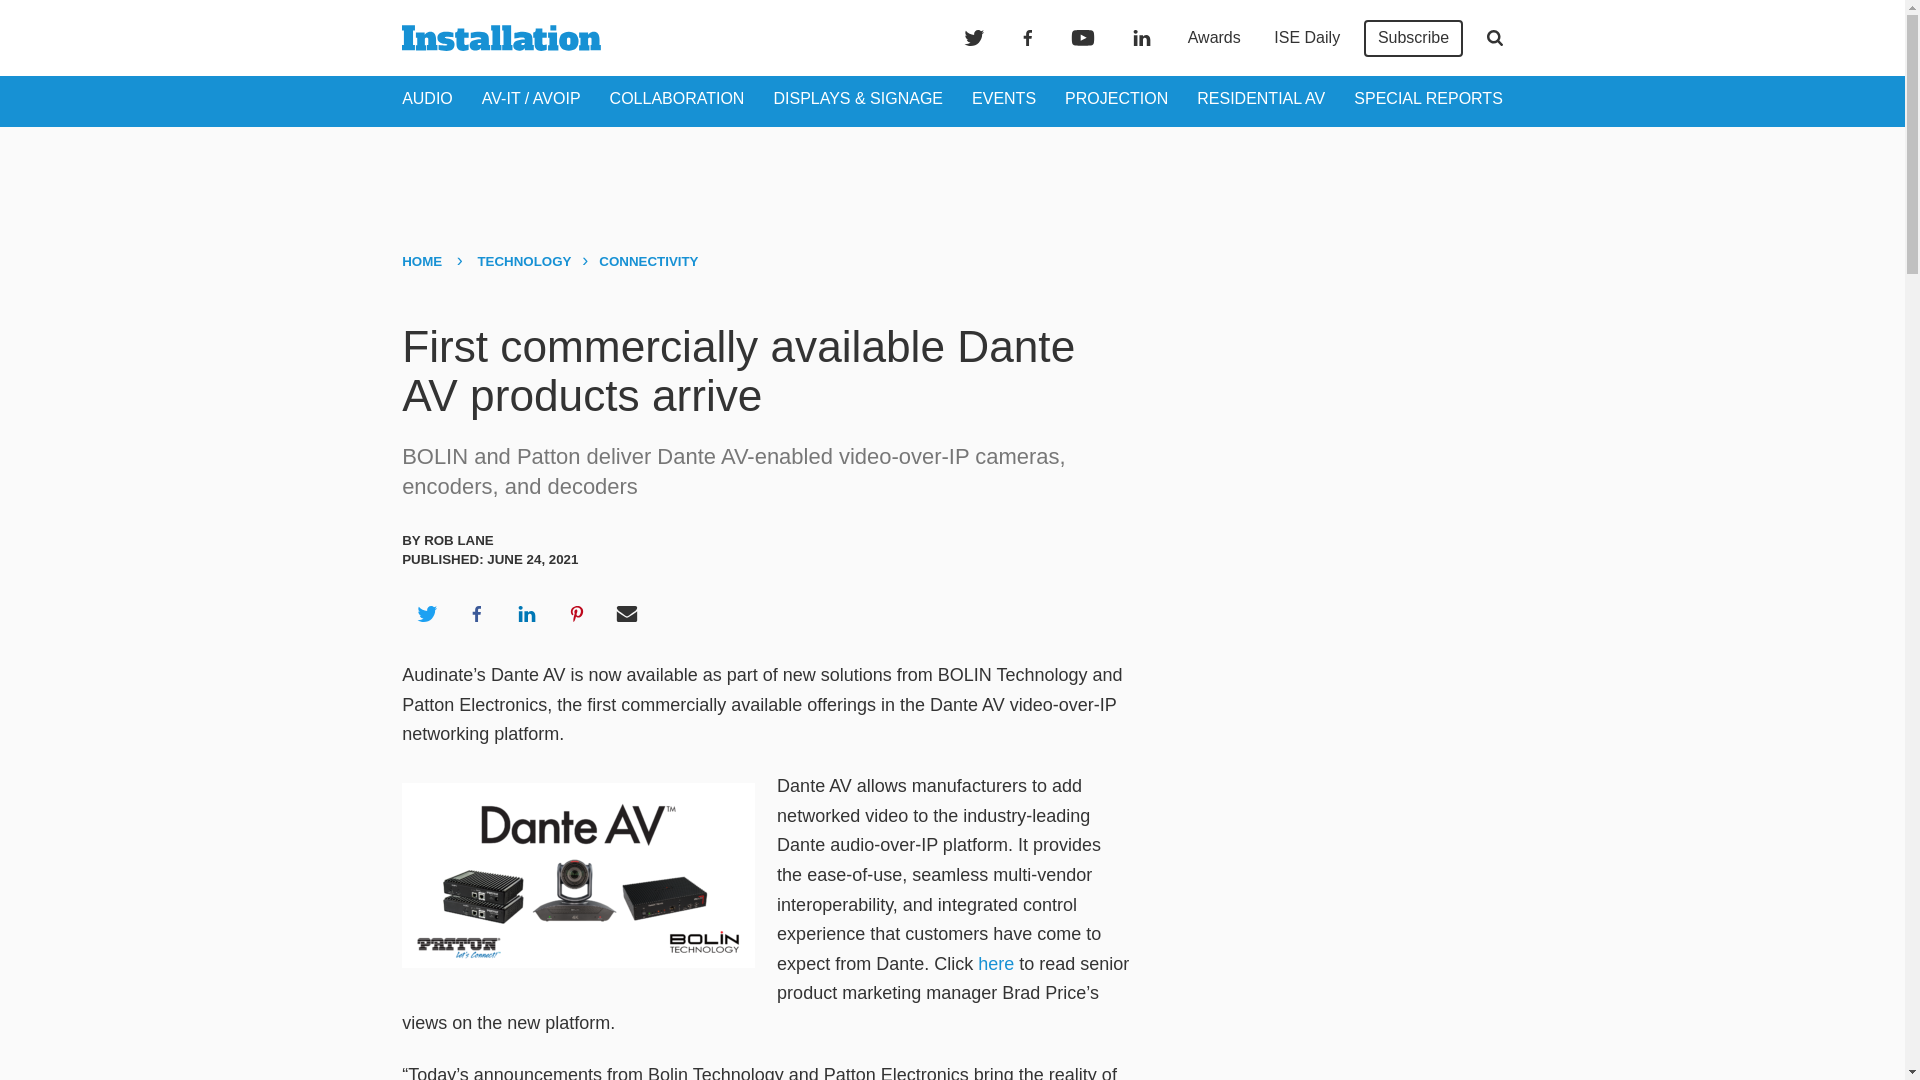  What do you see at coordinates (526, 614) in the screenshot?
I see `Share on LinkedIn` at bounding box center [526, 614].